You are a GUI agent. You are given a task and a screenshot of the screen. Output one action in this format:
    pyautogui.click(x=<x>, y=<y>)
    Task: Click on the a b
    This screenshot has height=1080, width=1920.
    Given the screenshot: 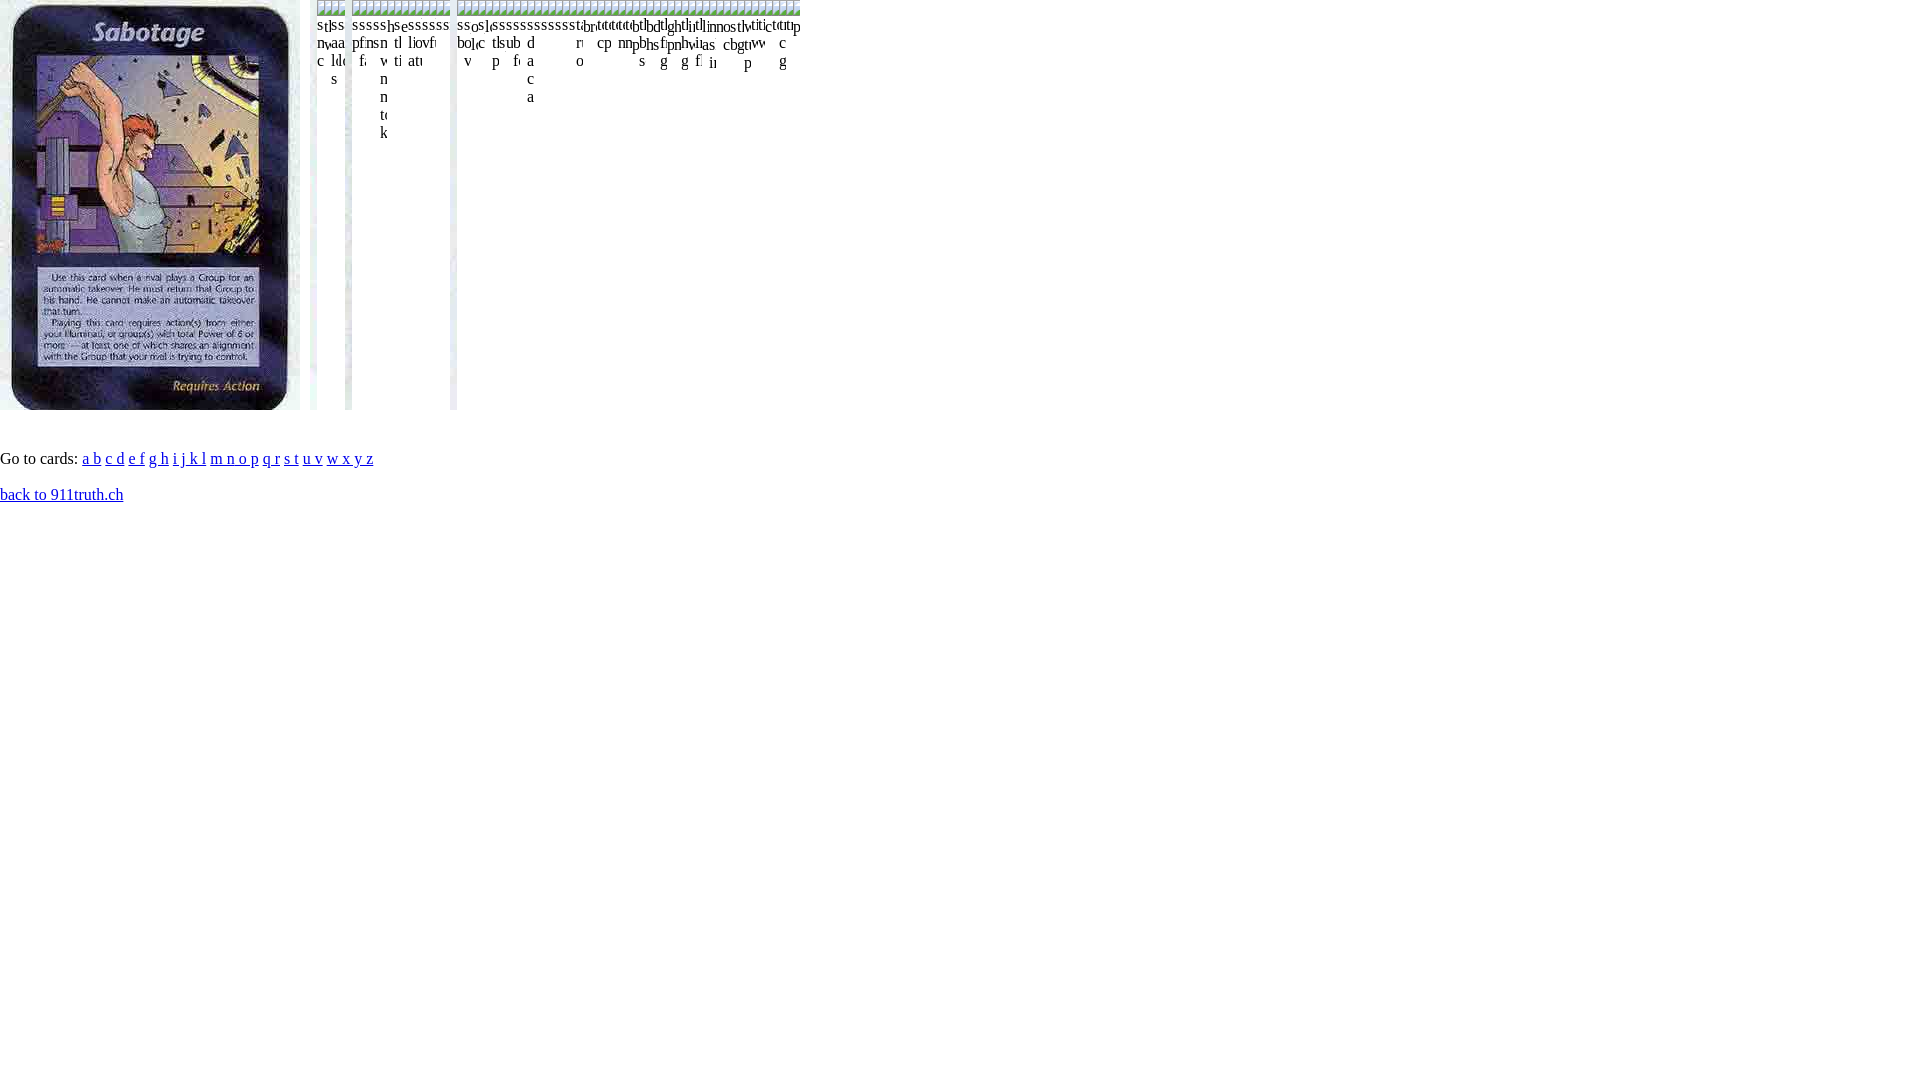 What is the action you would take?
    pyautogui.click(x=92, y=458)
    